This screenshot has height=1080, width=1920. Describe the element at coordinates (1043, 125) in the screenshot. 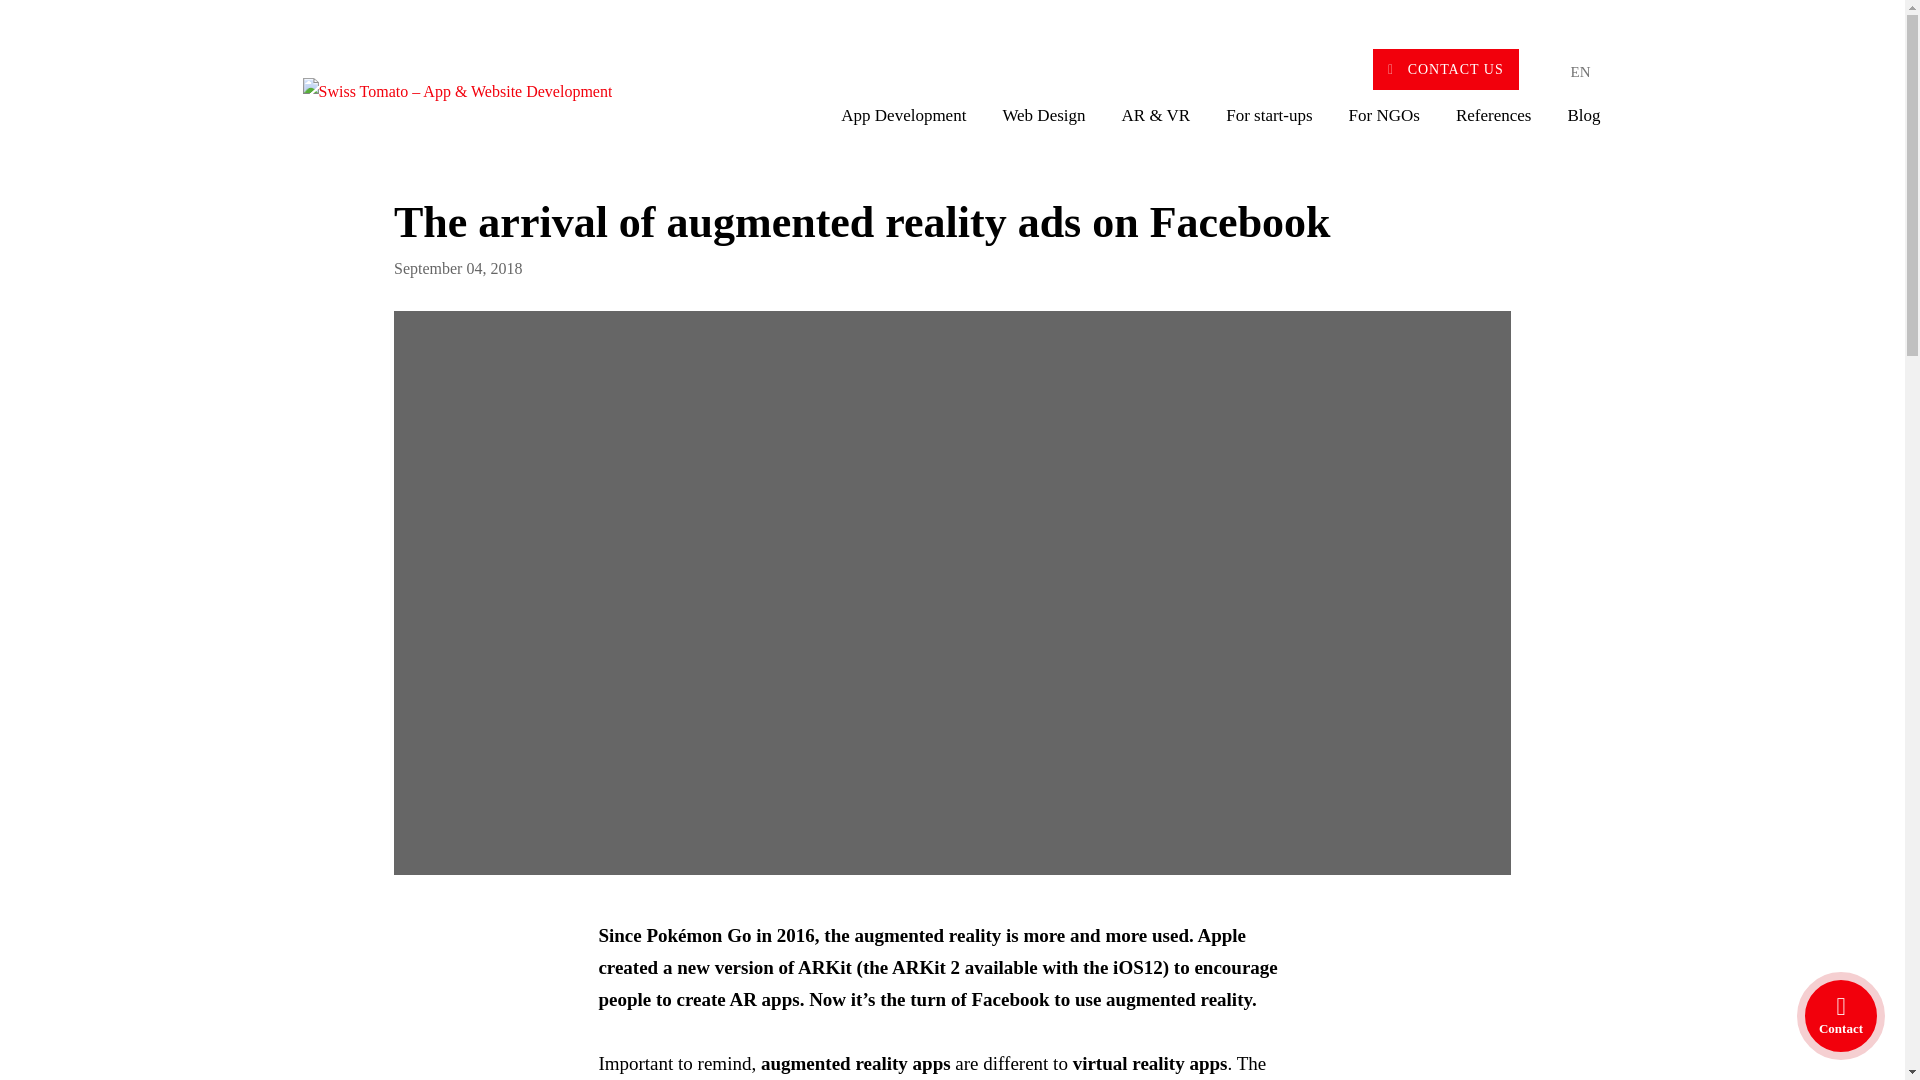

I see `Web Design` at that location.